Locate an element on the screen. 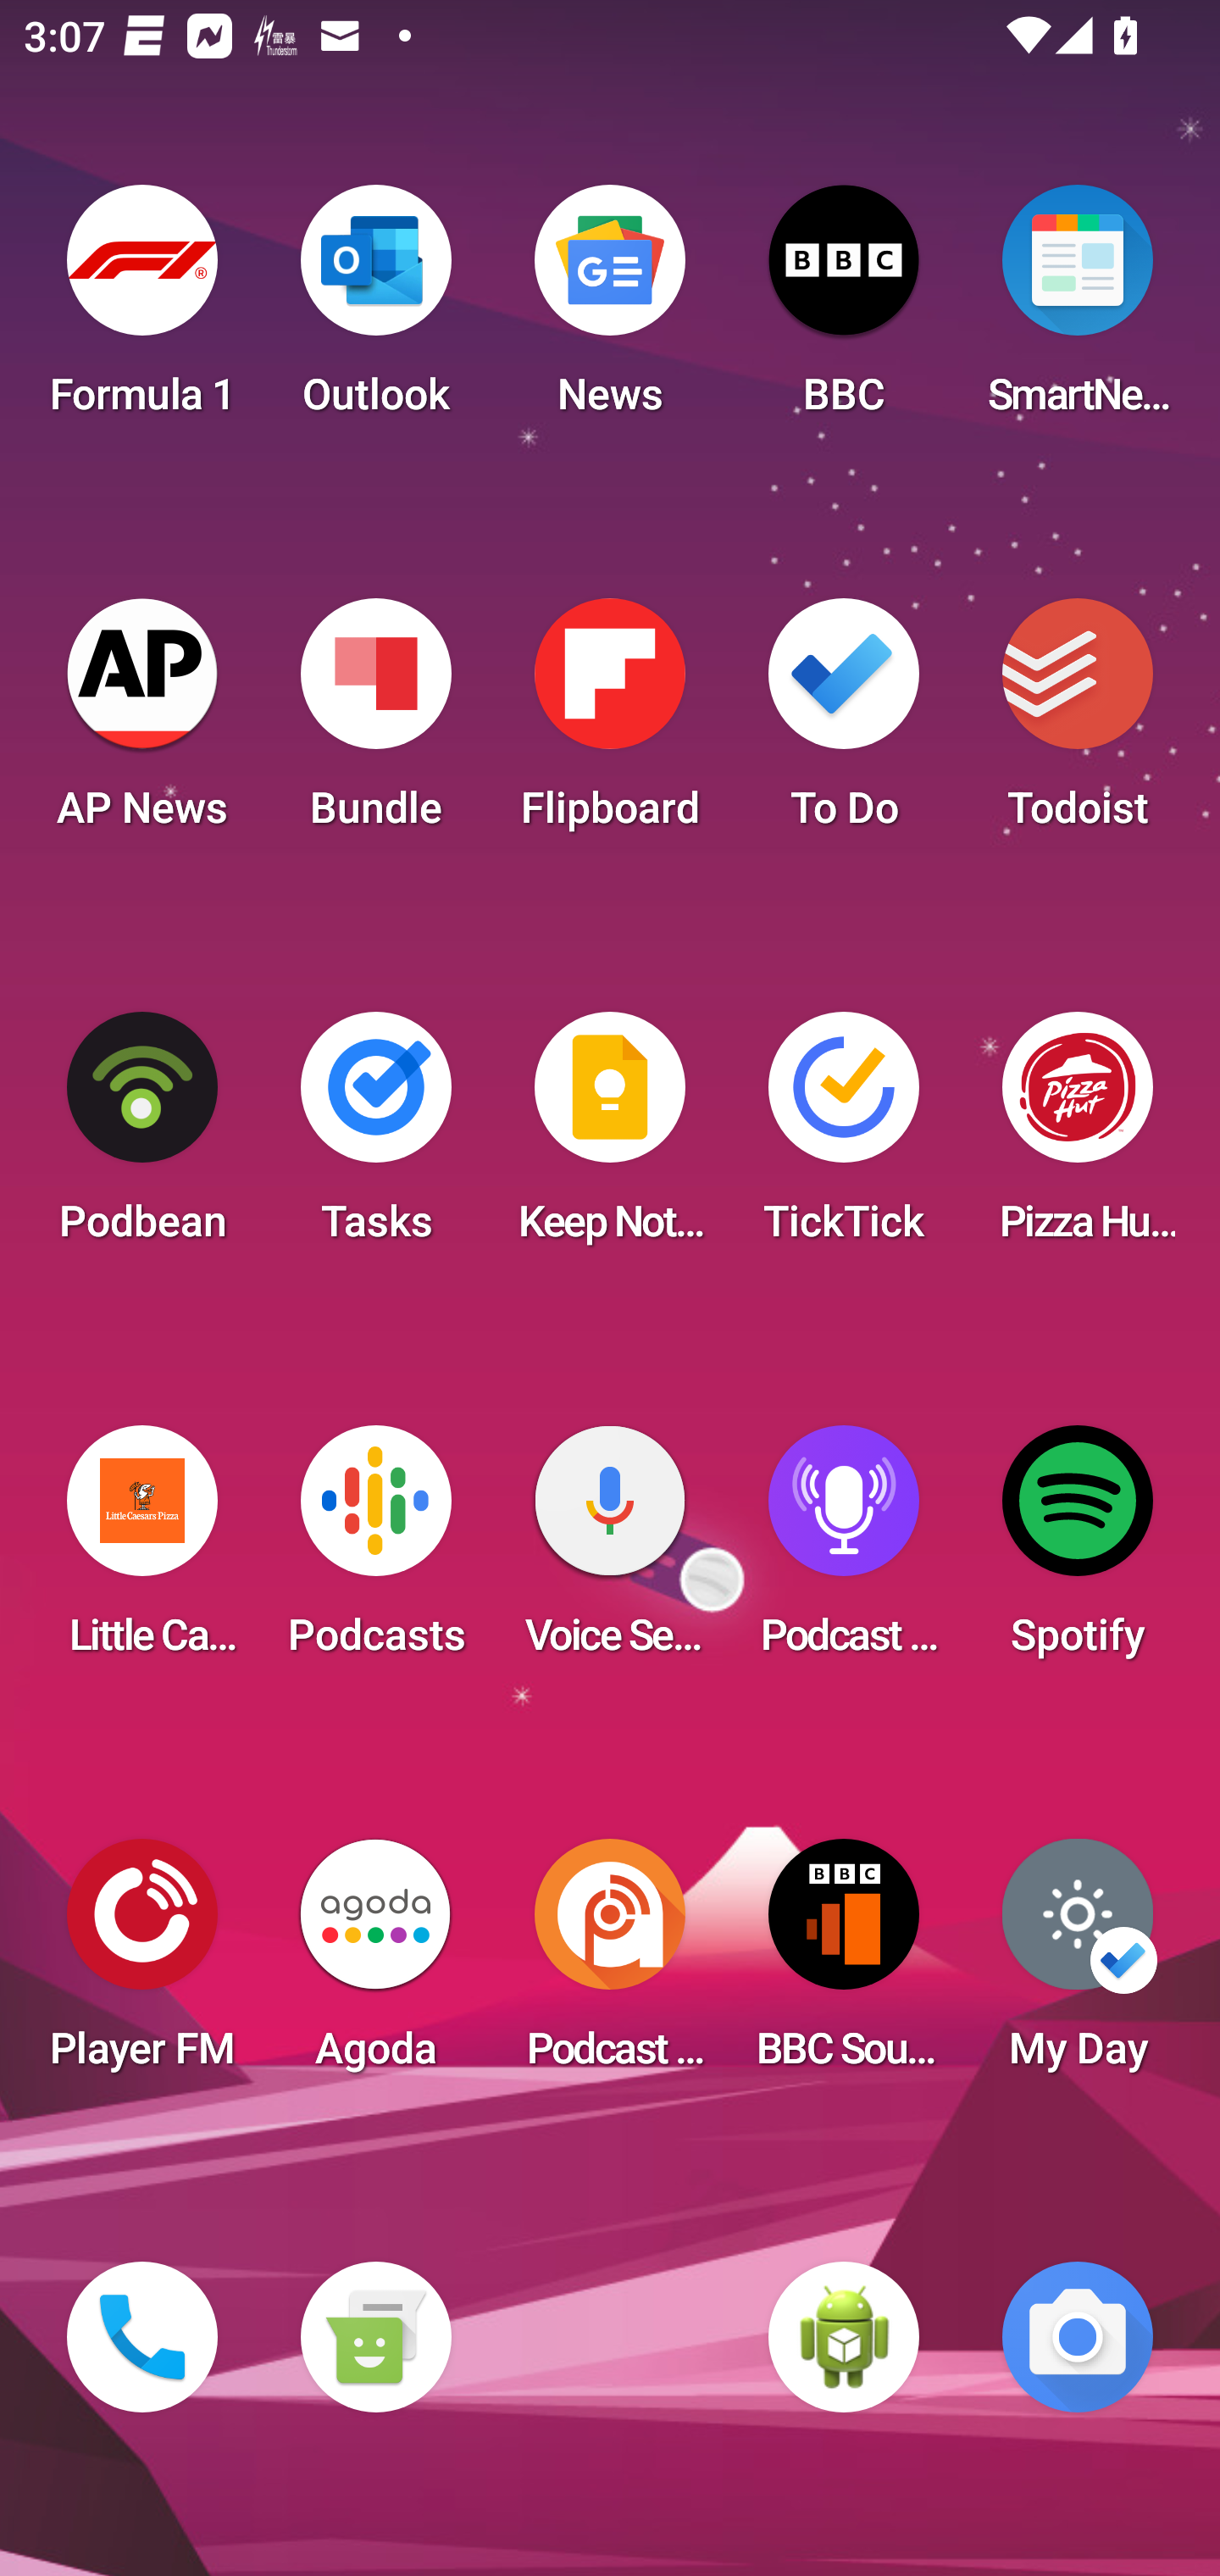 Image resolution: width=1220 pixels, height=2576 pixels. WebView Browser Tester is located at coordinates (844, 2337).